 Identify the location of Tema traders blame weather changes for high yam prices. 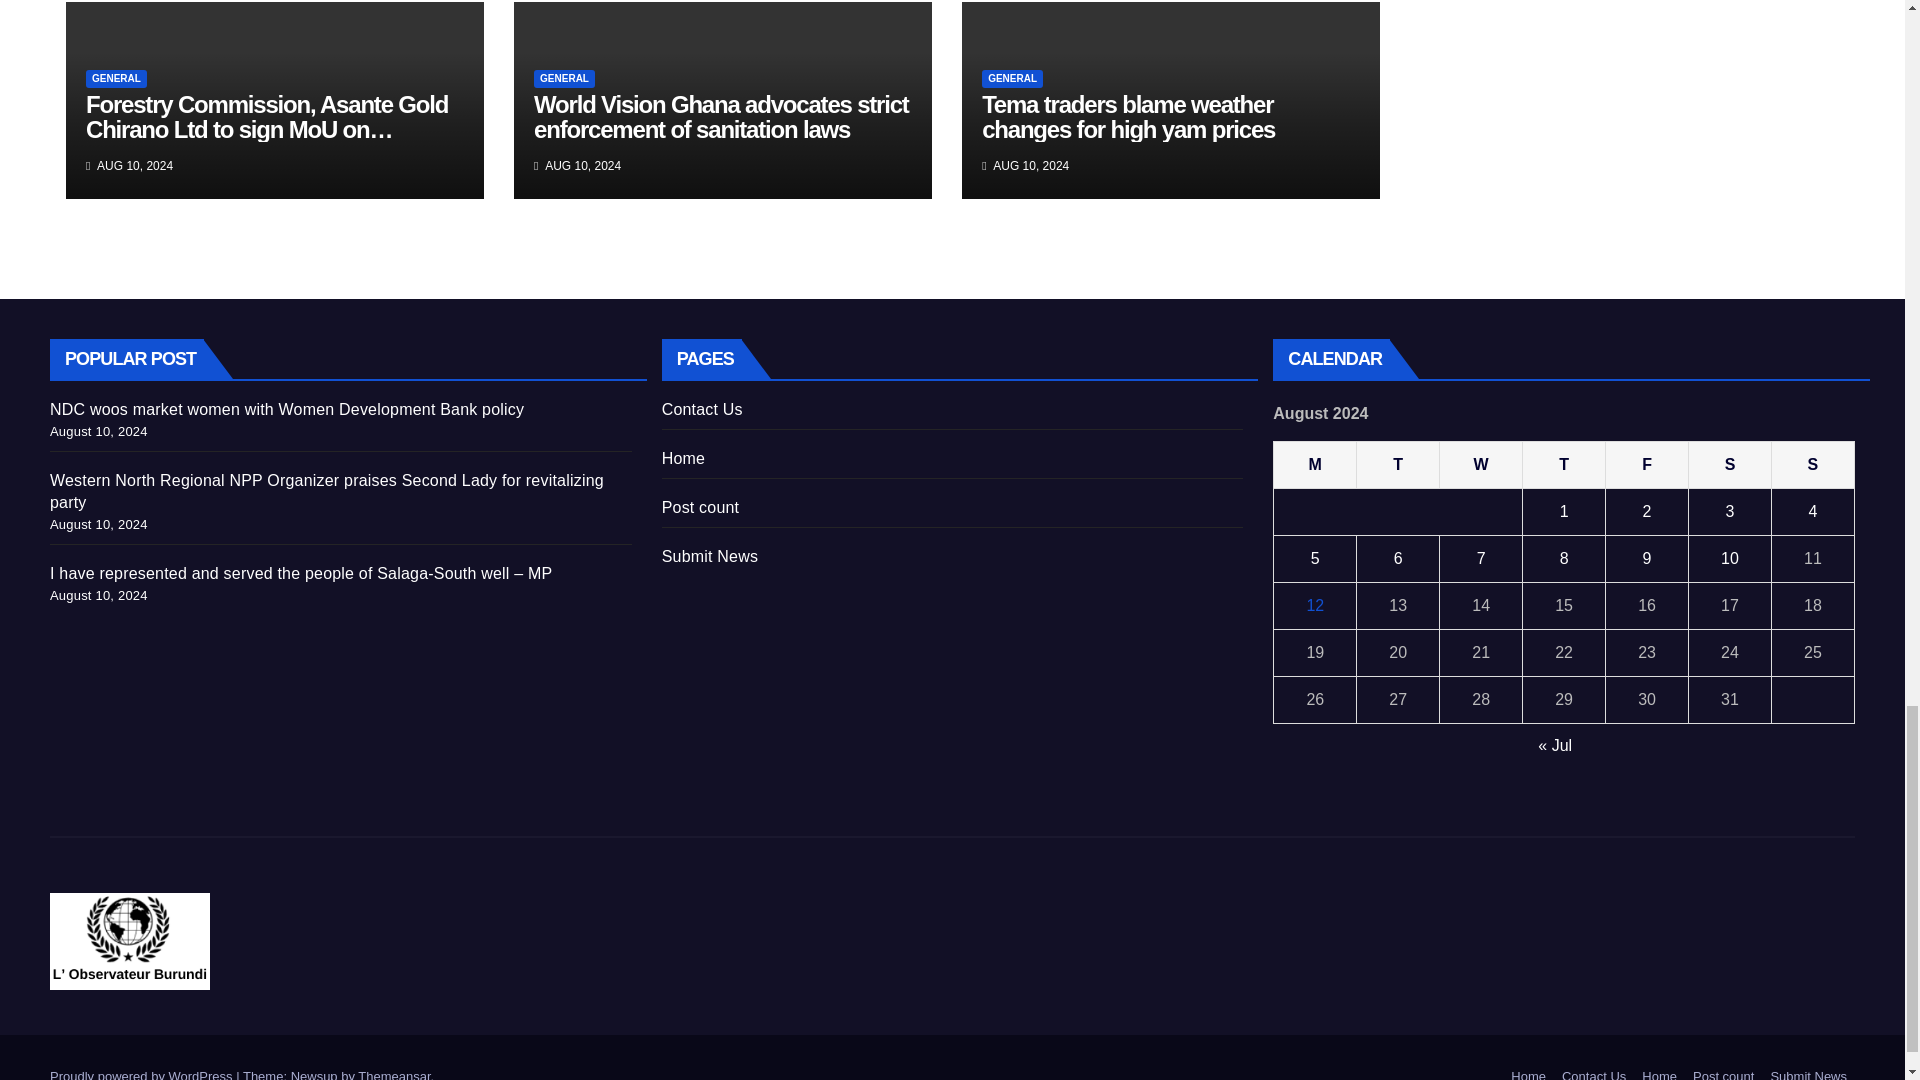
(1128, 116).